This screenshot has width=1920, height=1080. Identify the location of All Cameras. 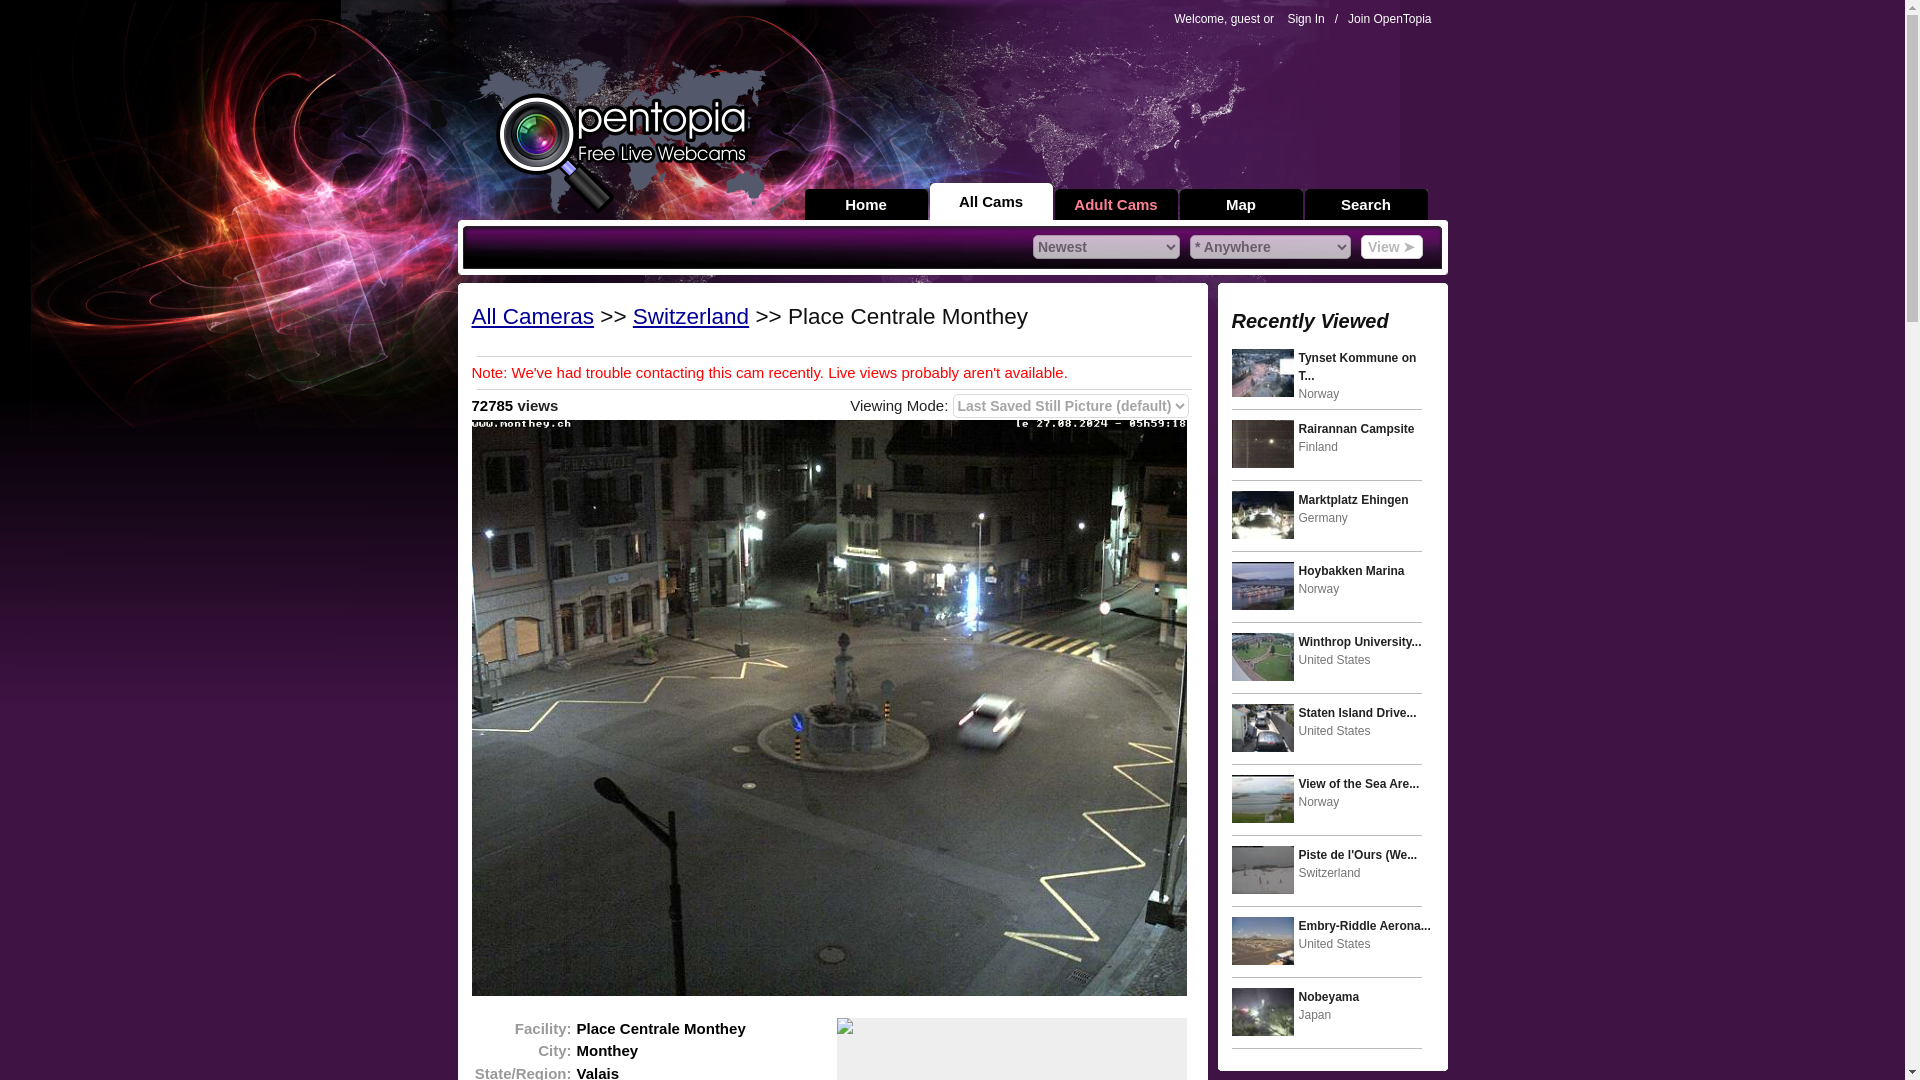
(534, 316).